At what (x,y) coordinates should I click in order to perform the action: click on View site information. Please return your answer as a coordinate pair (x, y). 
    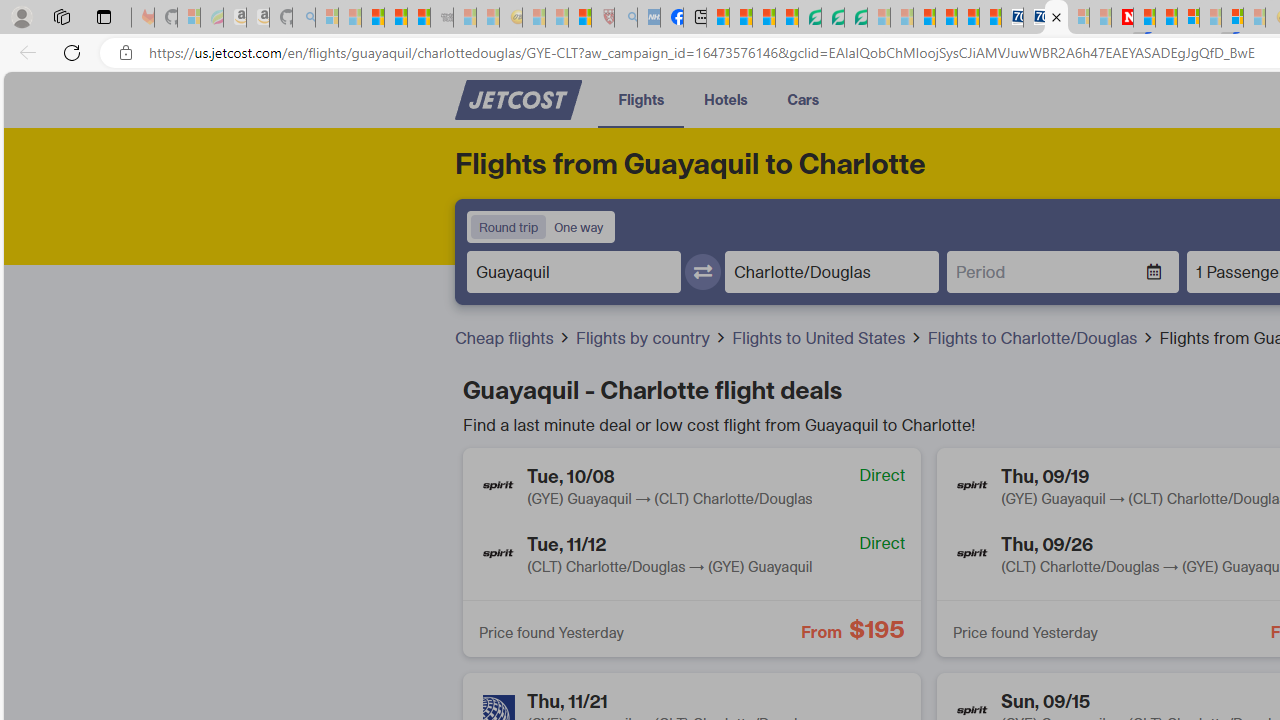
    Looking at the image, I should click on (126, 53).